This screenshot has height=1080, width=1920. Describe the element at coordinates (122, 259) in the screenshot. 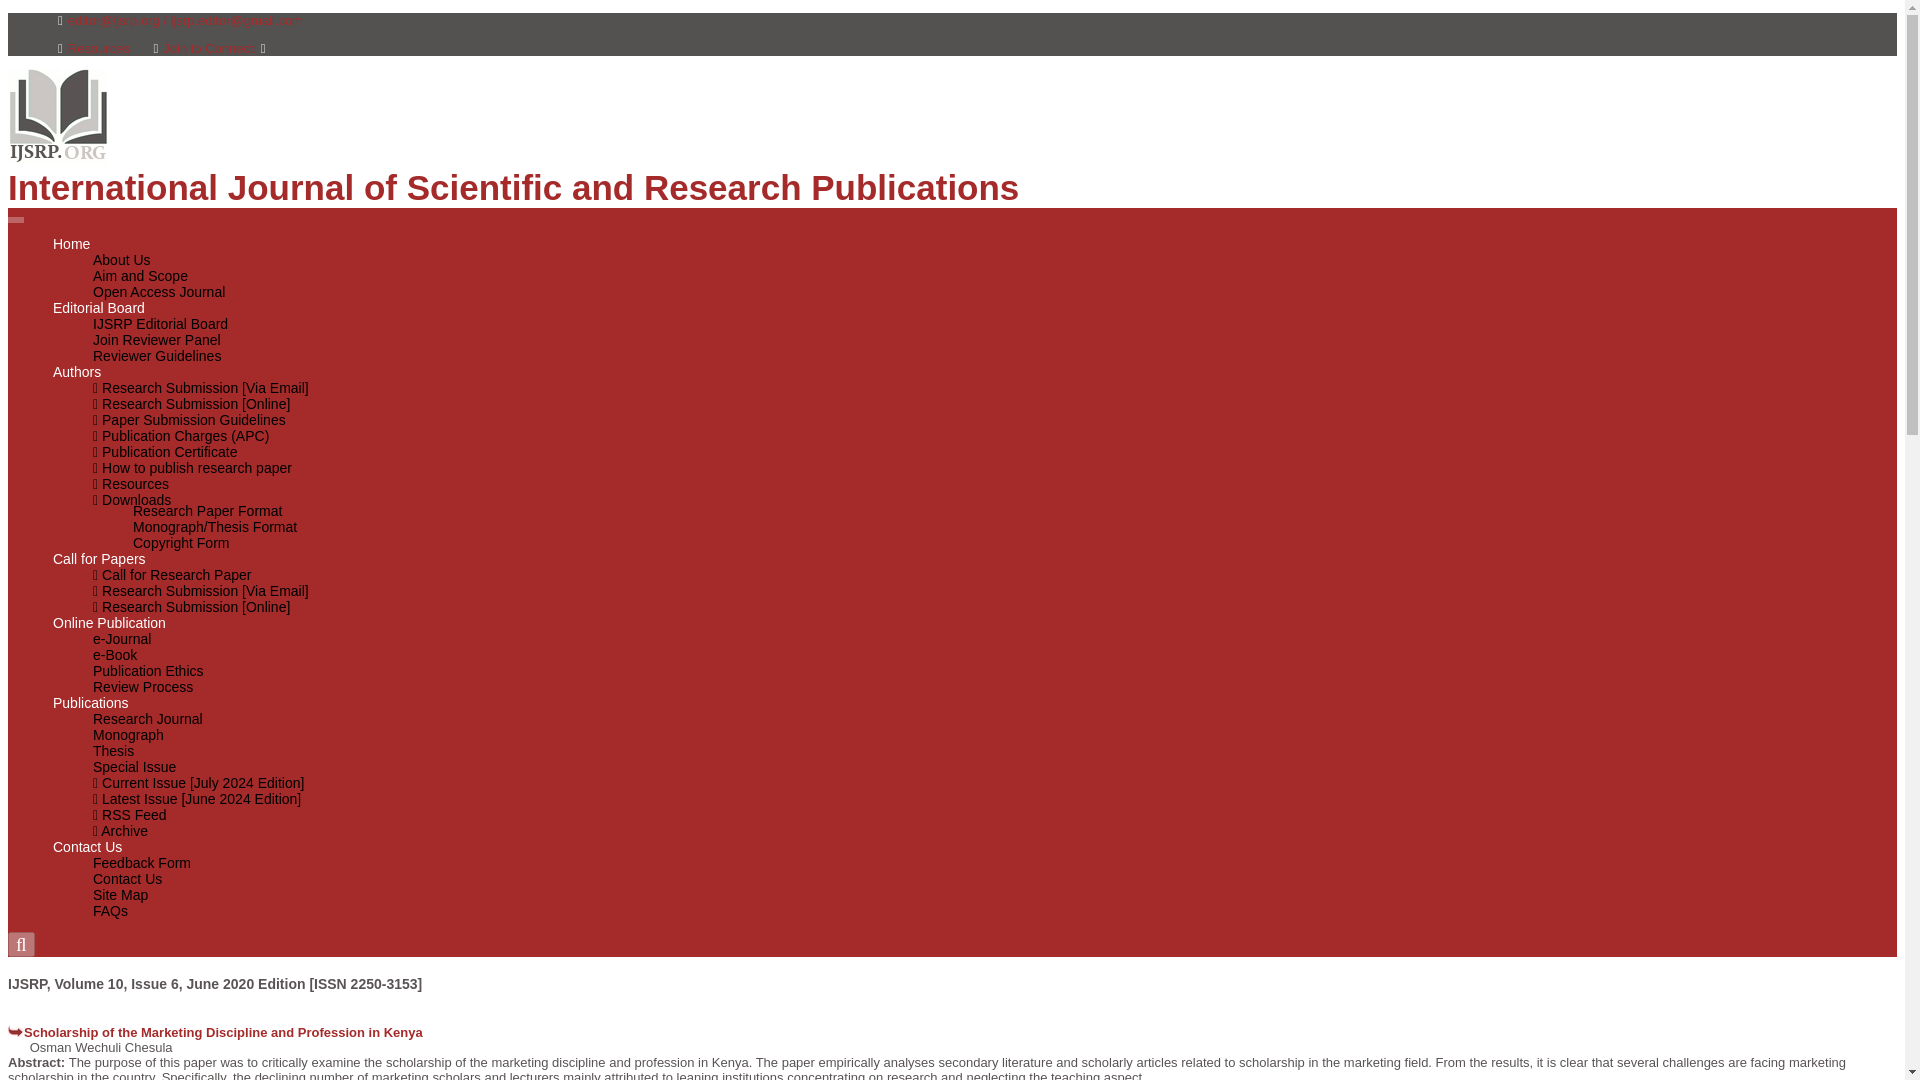

I see `About Us` at that location.